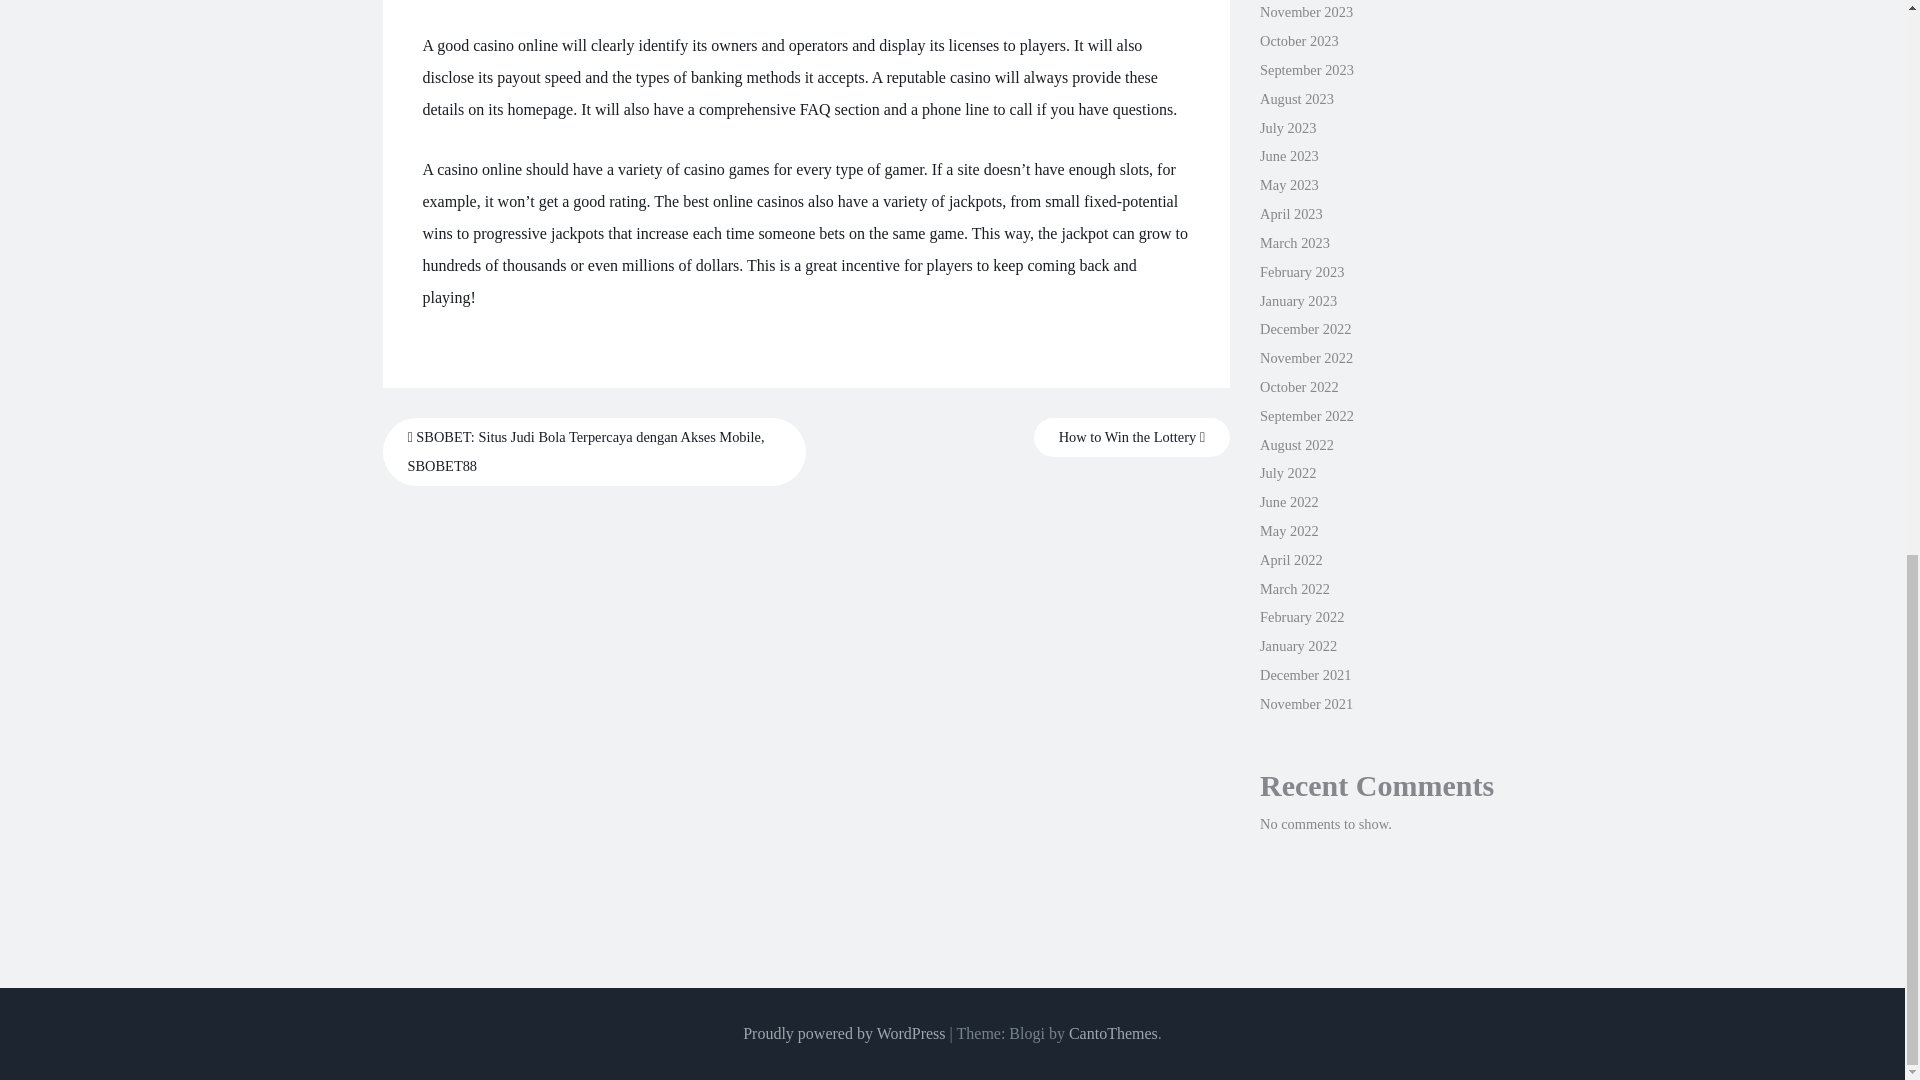  Describe the element at coordinates (1296, 98) in the screenshot. I see `August 2023` at that location.